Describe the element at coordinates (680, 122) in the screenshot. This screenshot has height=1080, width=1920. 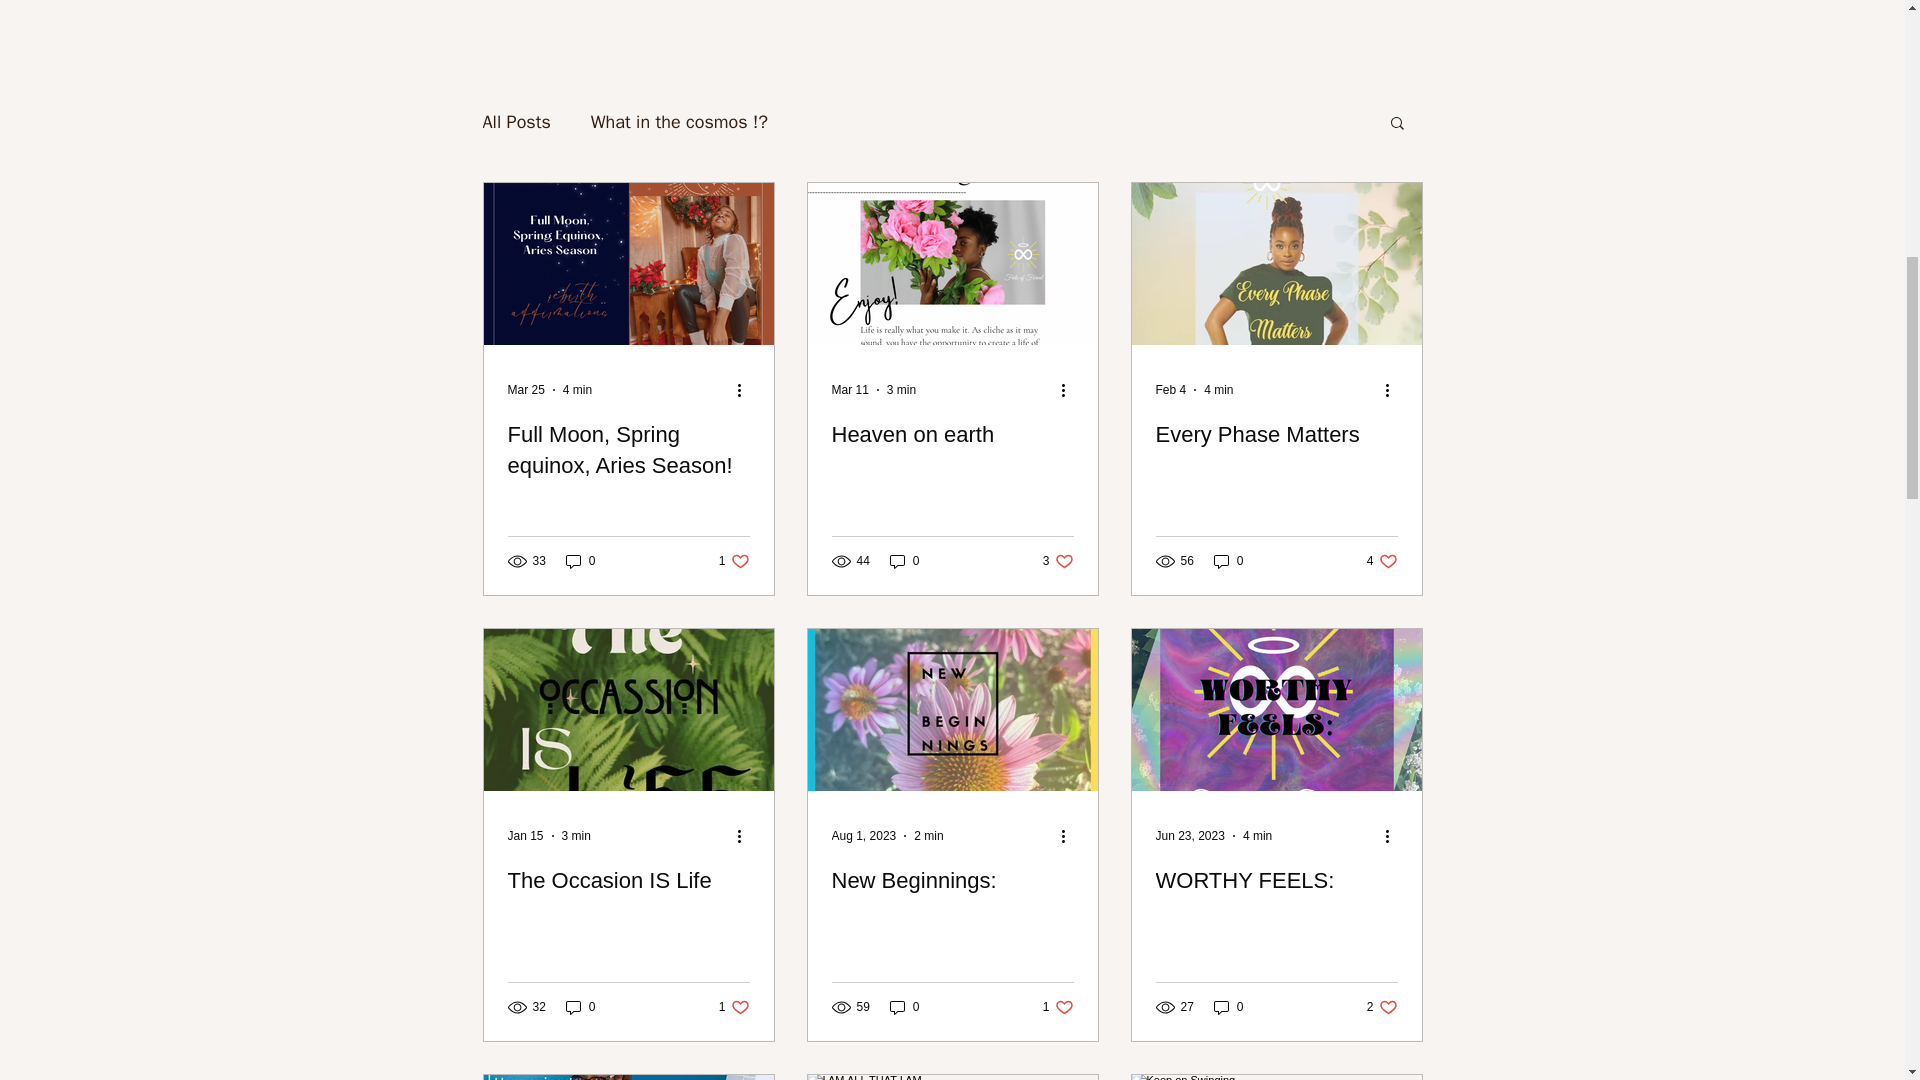
I see `0` at that location.